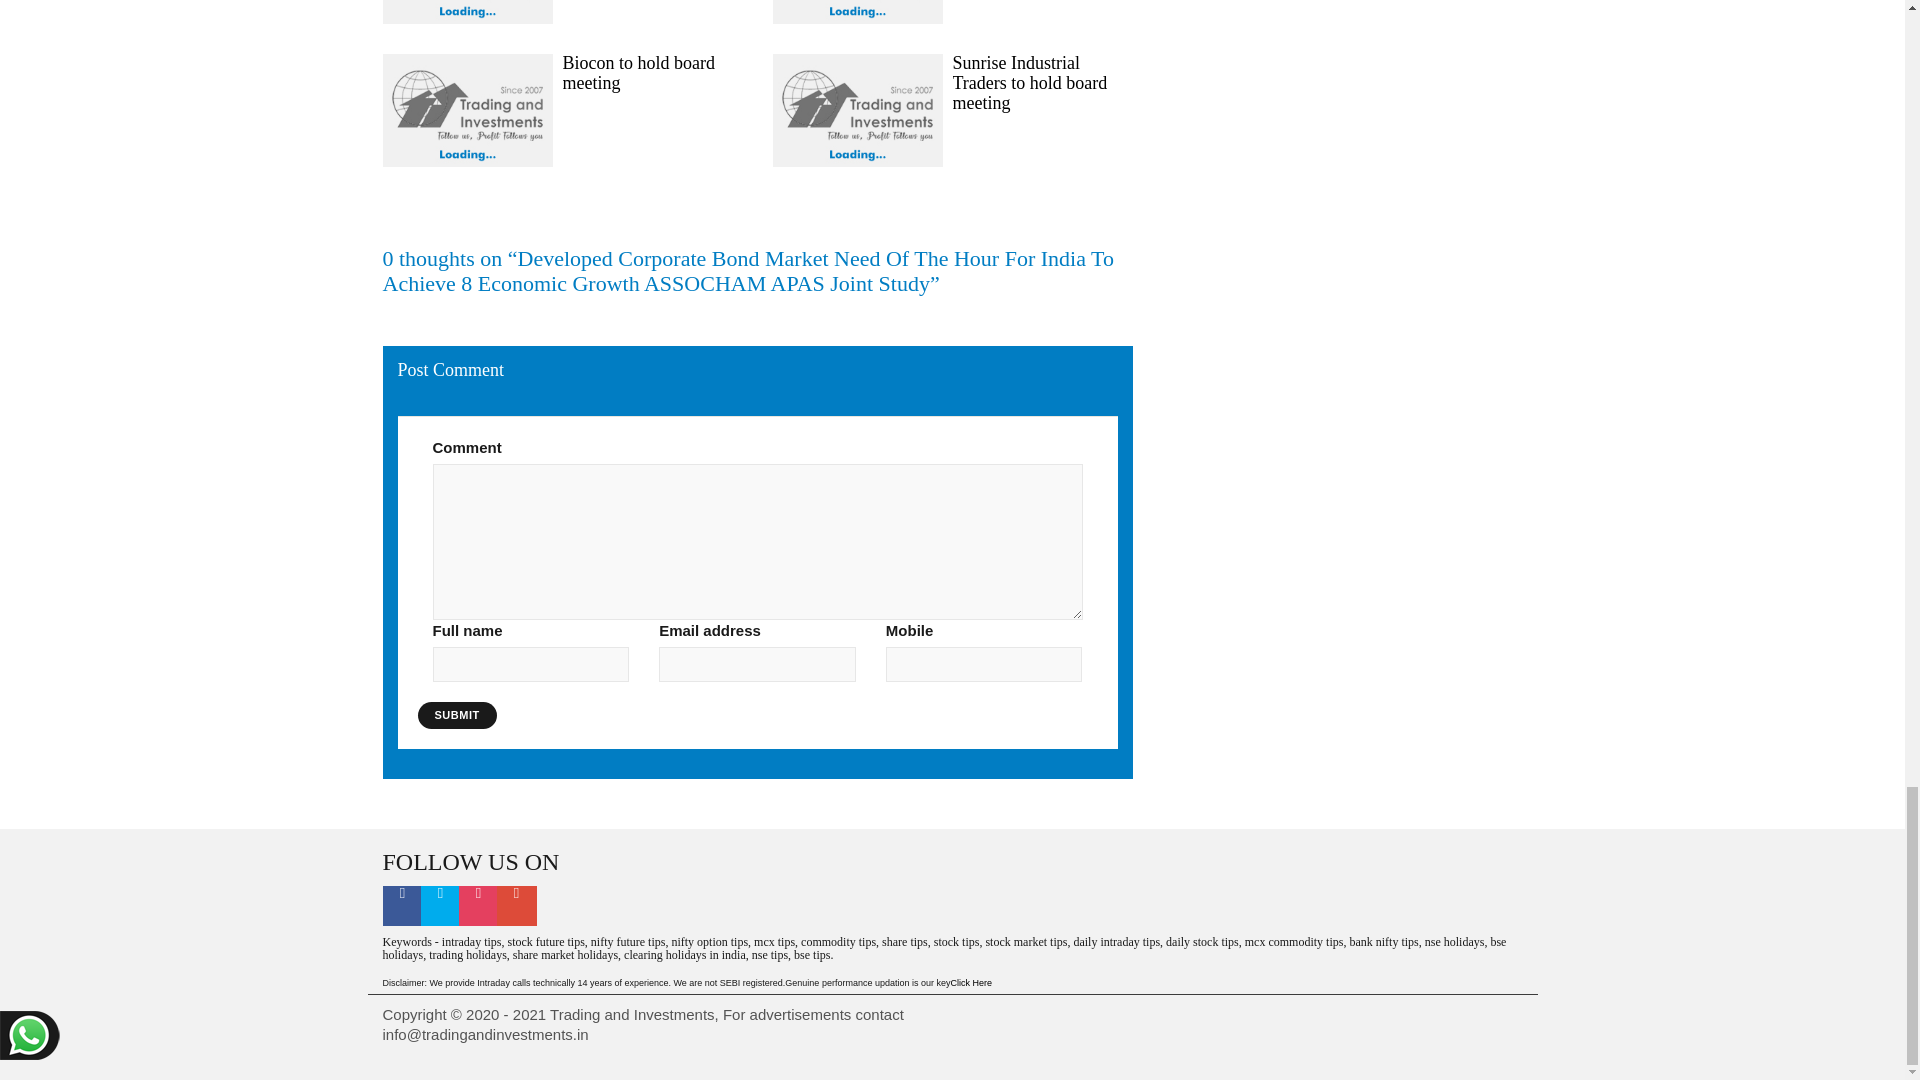 The image size is (1920, 1080). I want to click on SUBMIT, so click(458, 716).